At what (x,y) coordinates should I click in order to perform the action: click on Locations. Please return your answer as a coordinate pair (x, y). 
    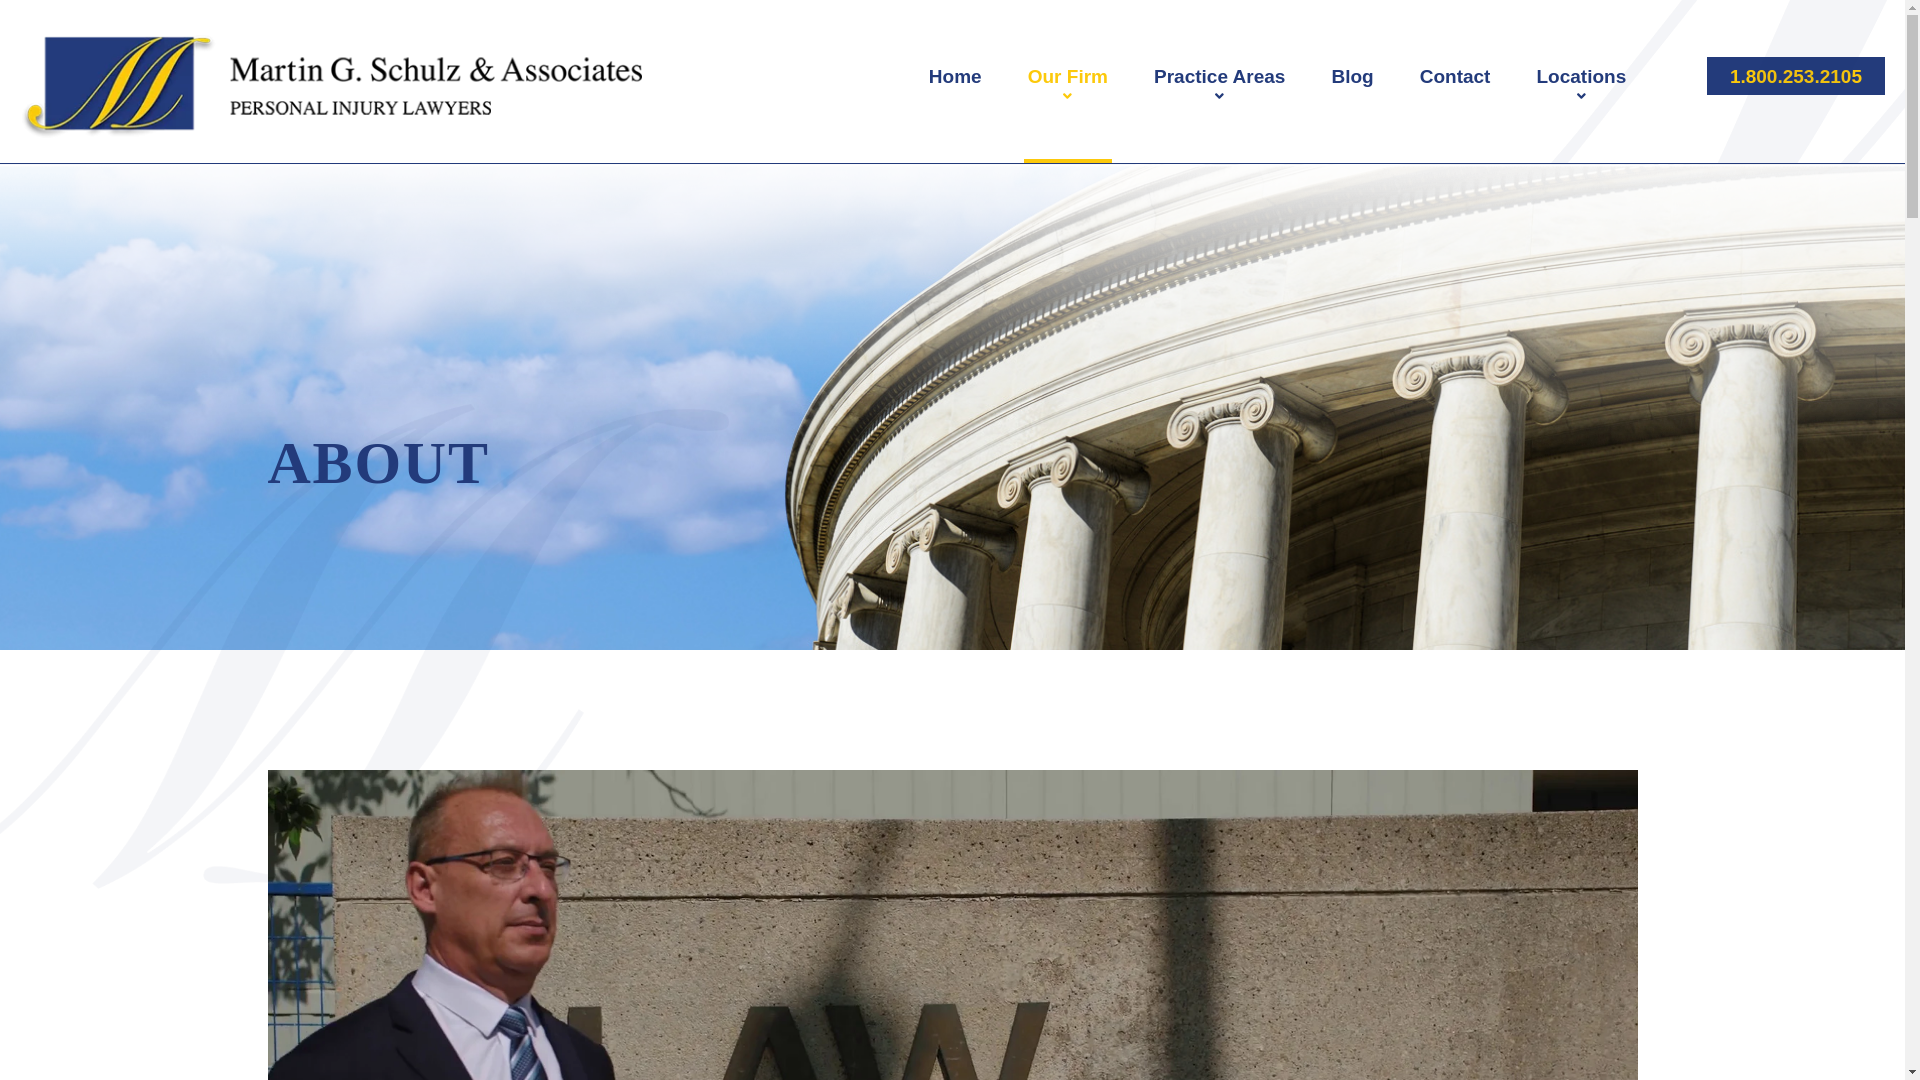
    Looking at the image, I should click on (1580, 86).